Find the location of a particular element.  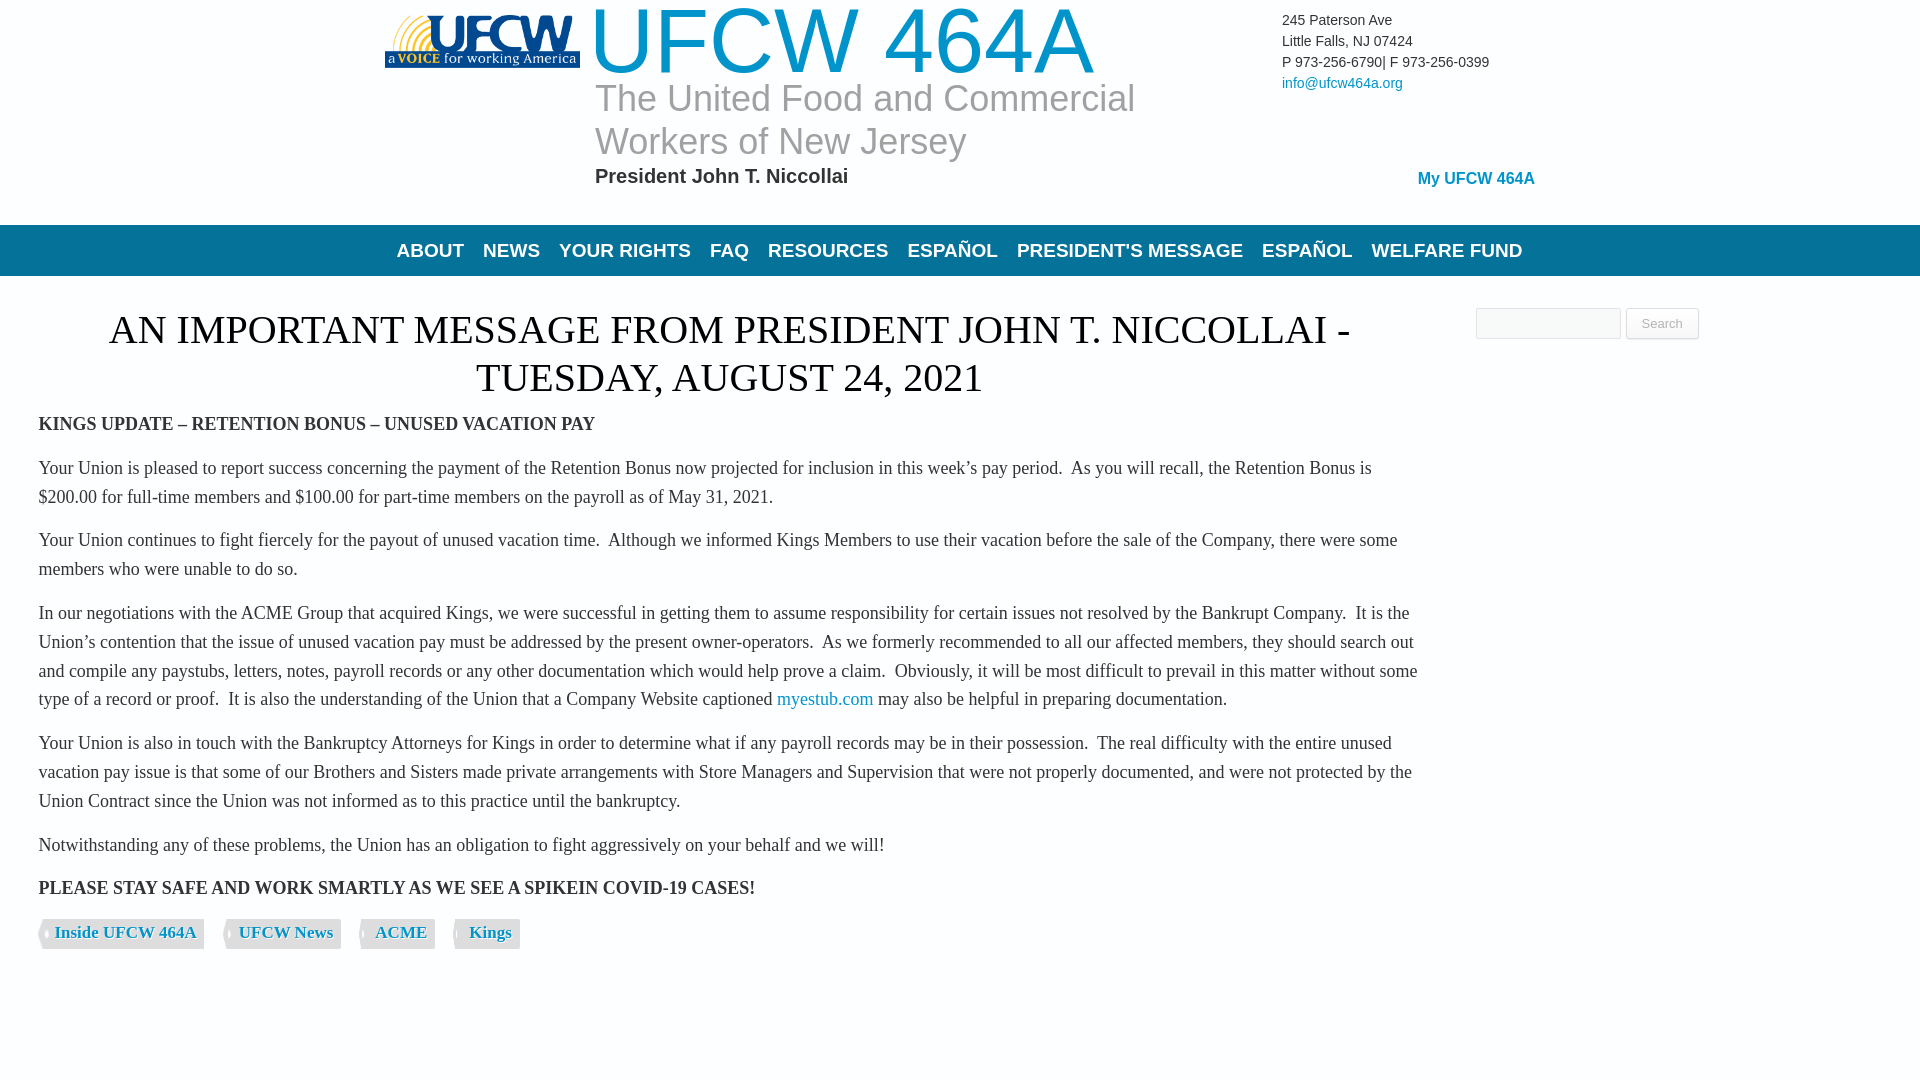

Home is located at coordinates (482, 110).